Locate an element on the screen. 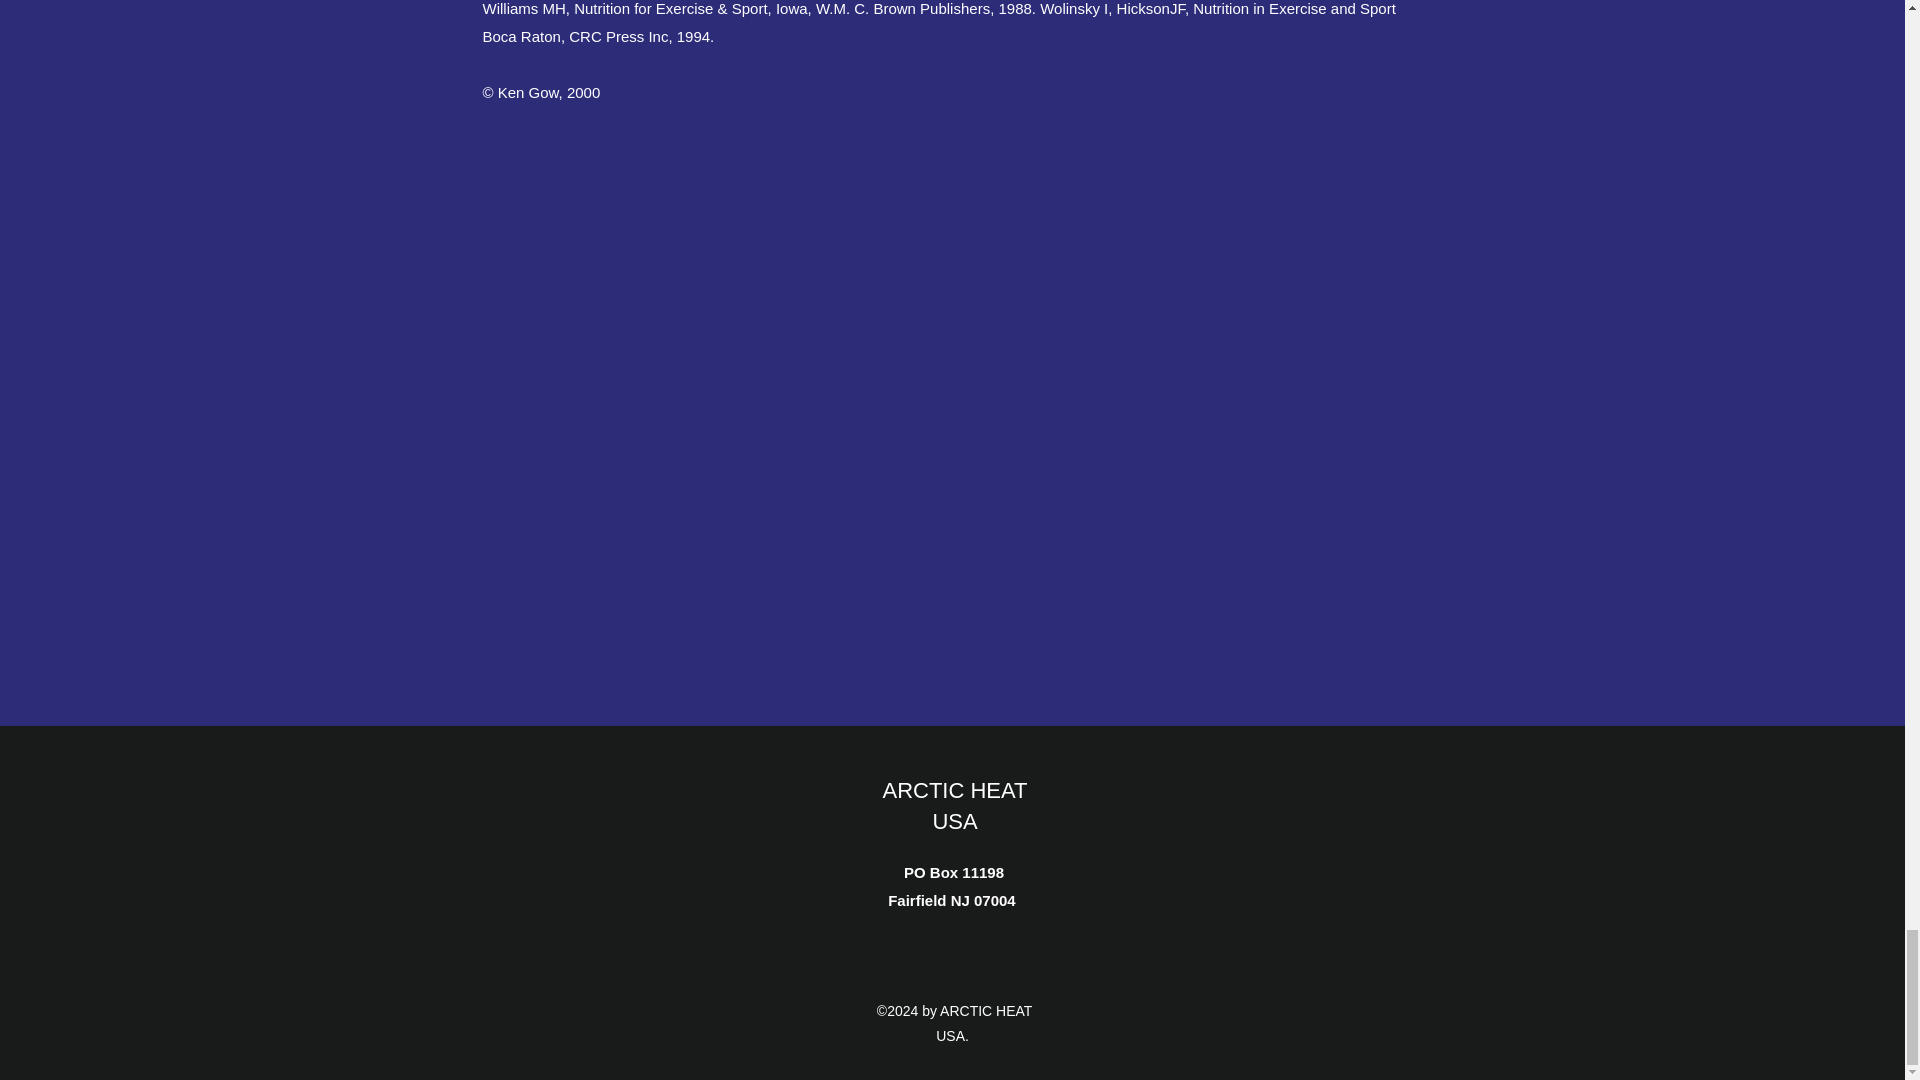 The width and height of the screenshot is (1920, 1080). ARCTIC HEAT is located at coordinates (986, 1011).